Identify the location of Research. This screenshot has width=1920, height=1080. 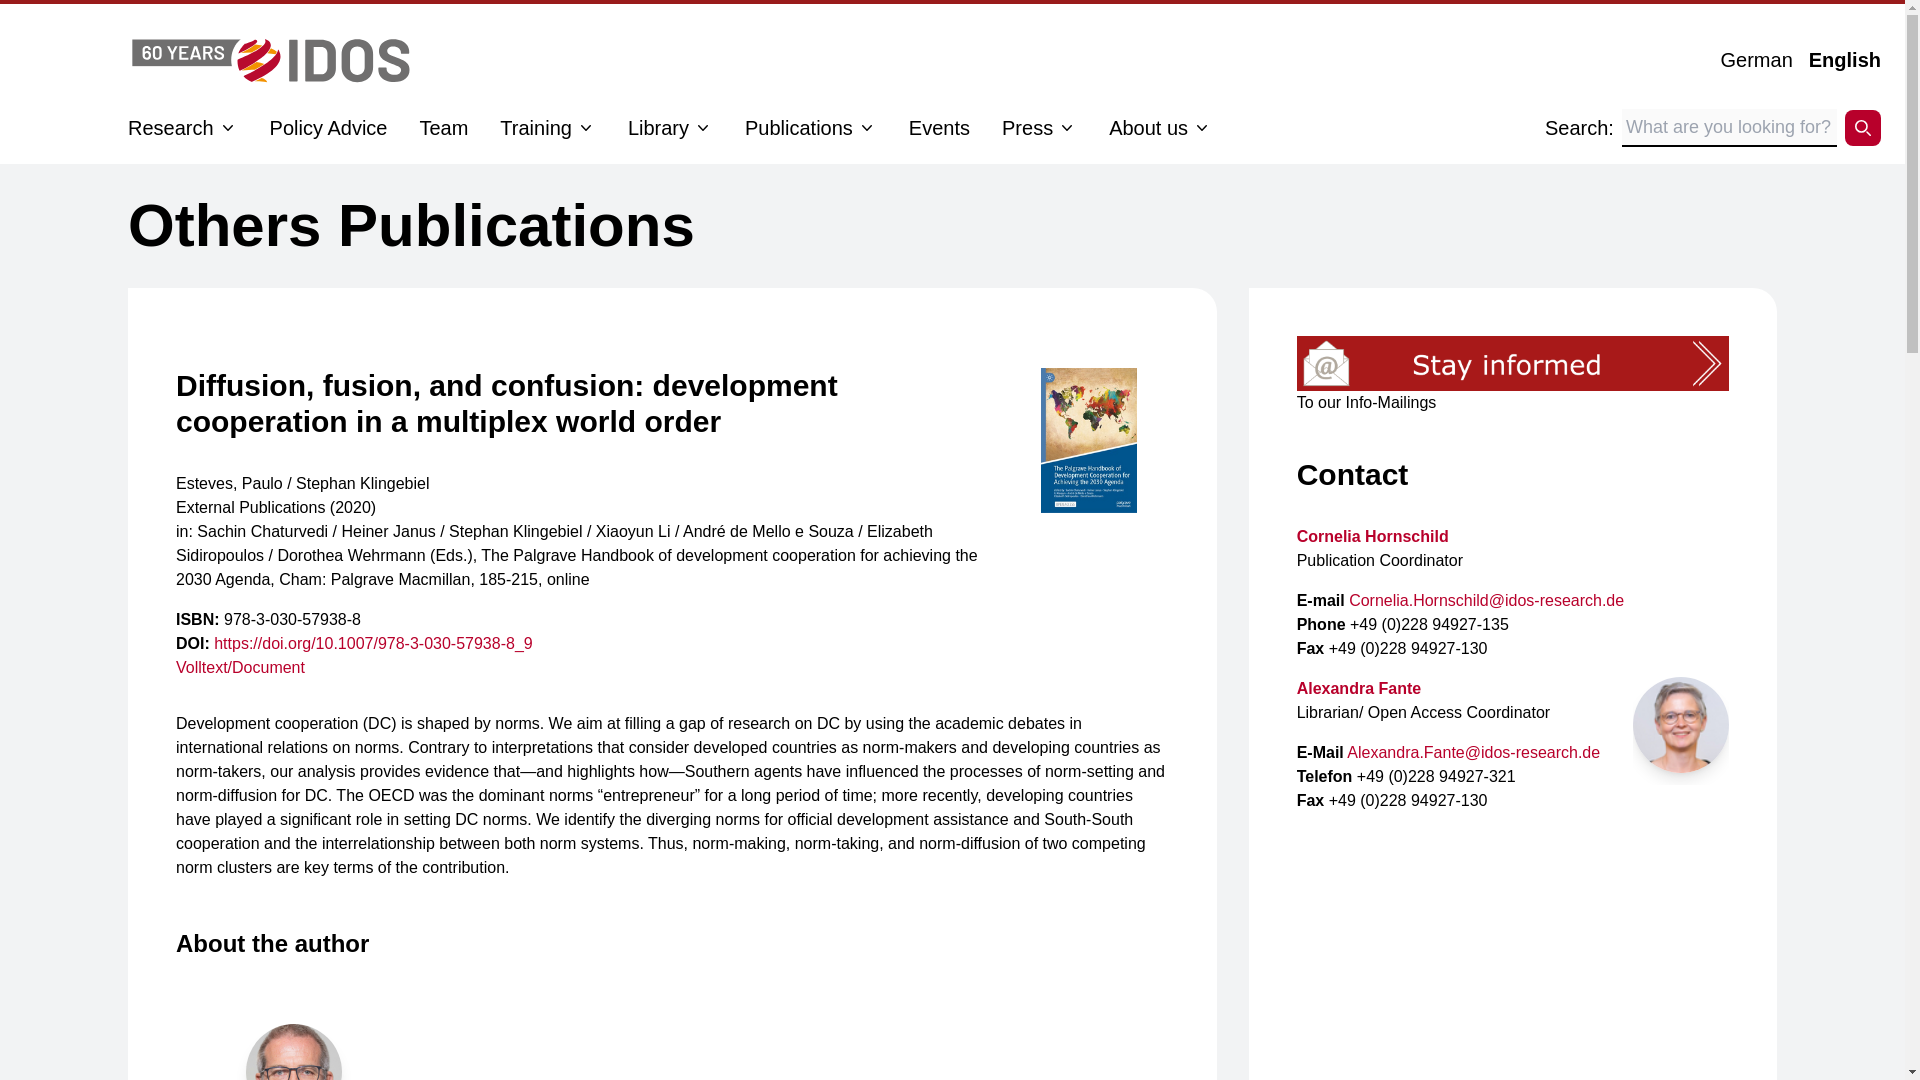
(228, 128).